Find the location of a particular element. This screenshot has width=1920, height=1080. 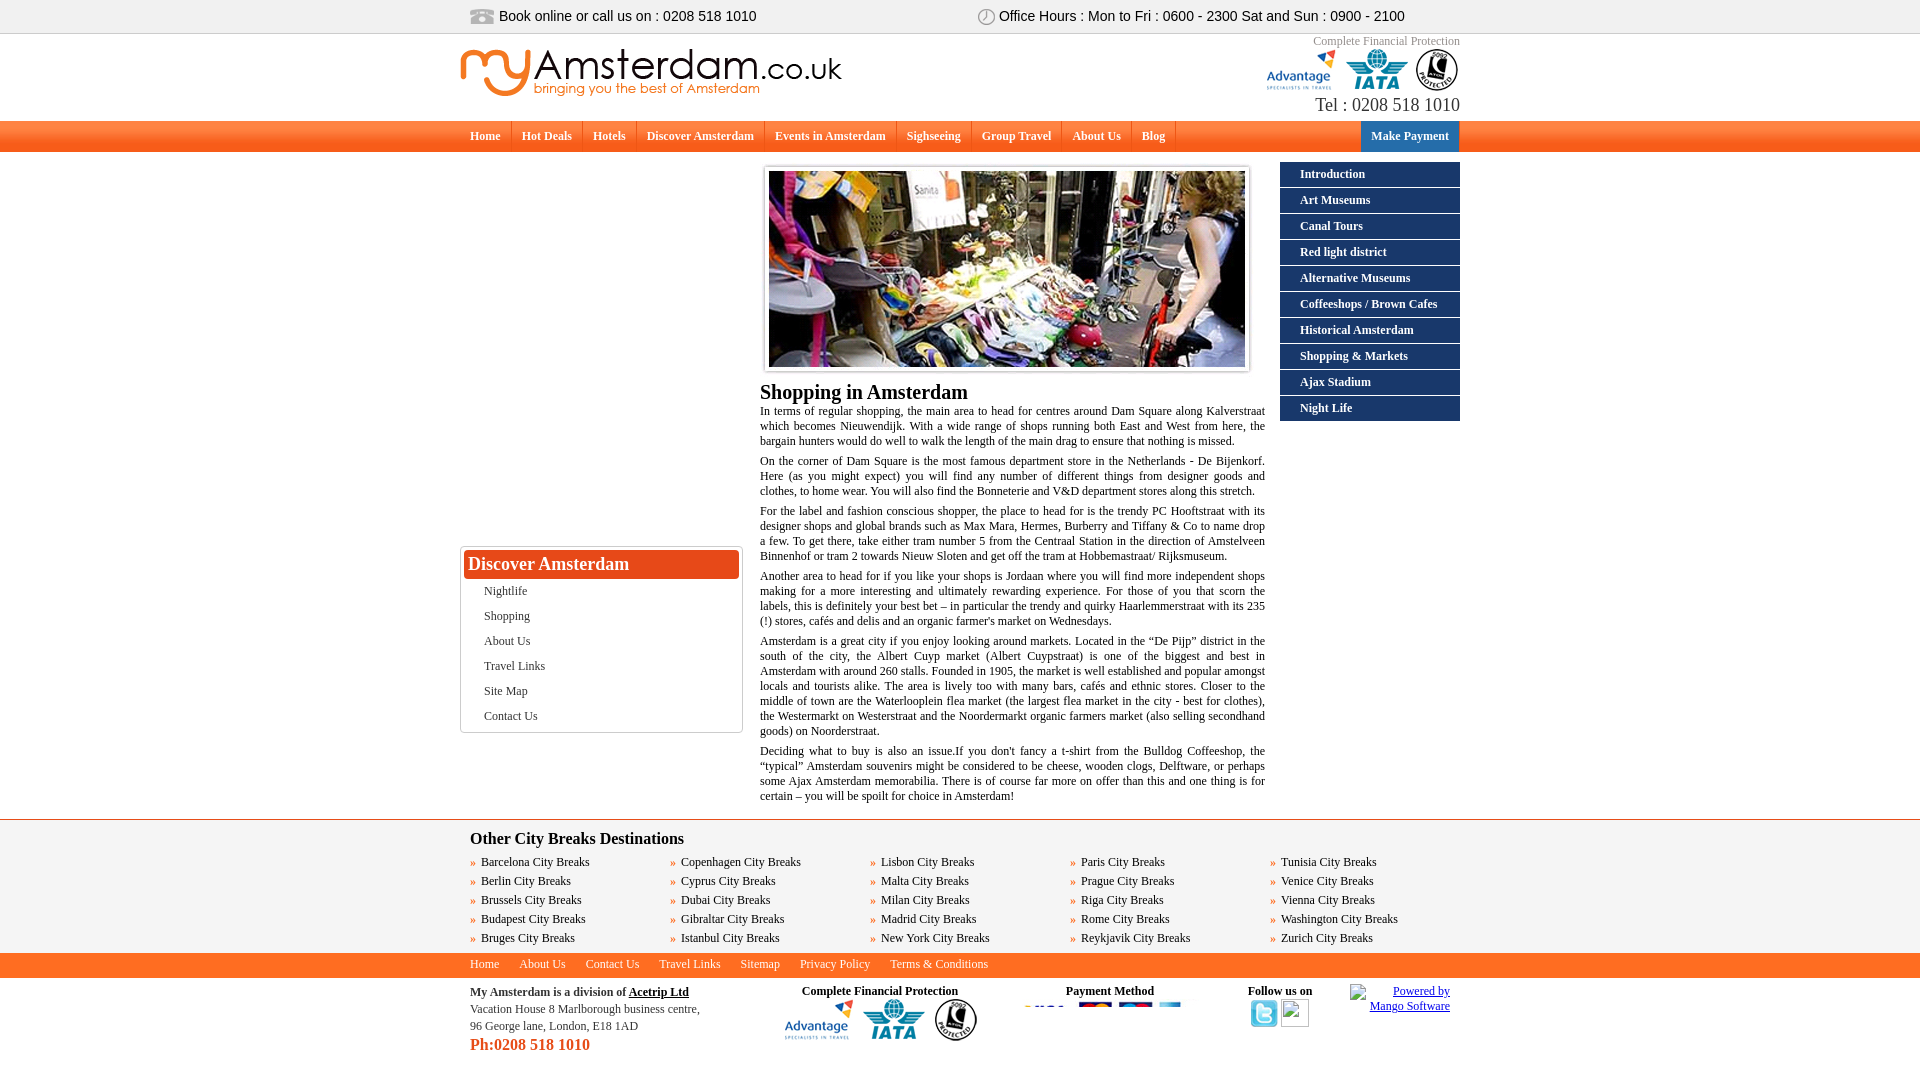

Hot Deals is located at coordinates (546, 136).